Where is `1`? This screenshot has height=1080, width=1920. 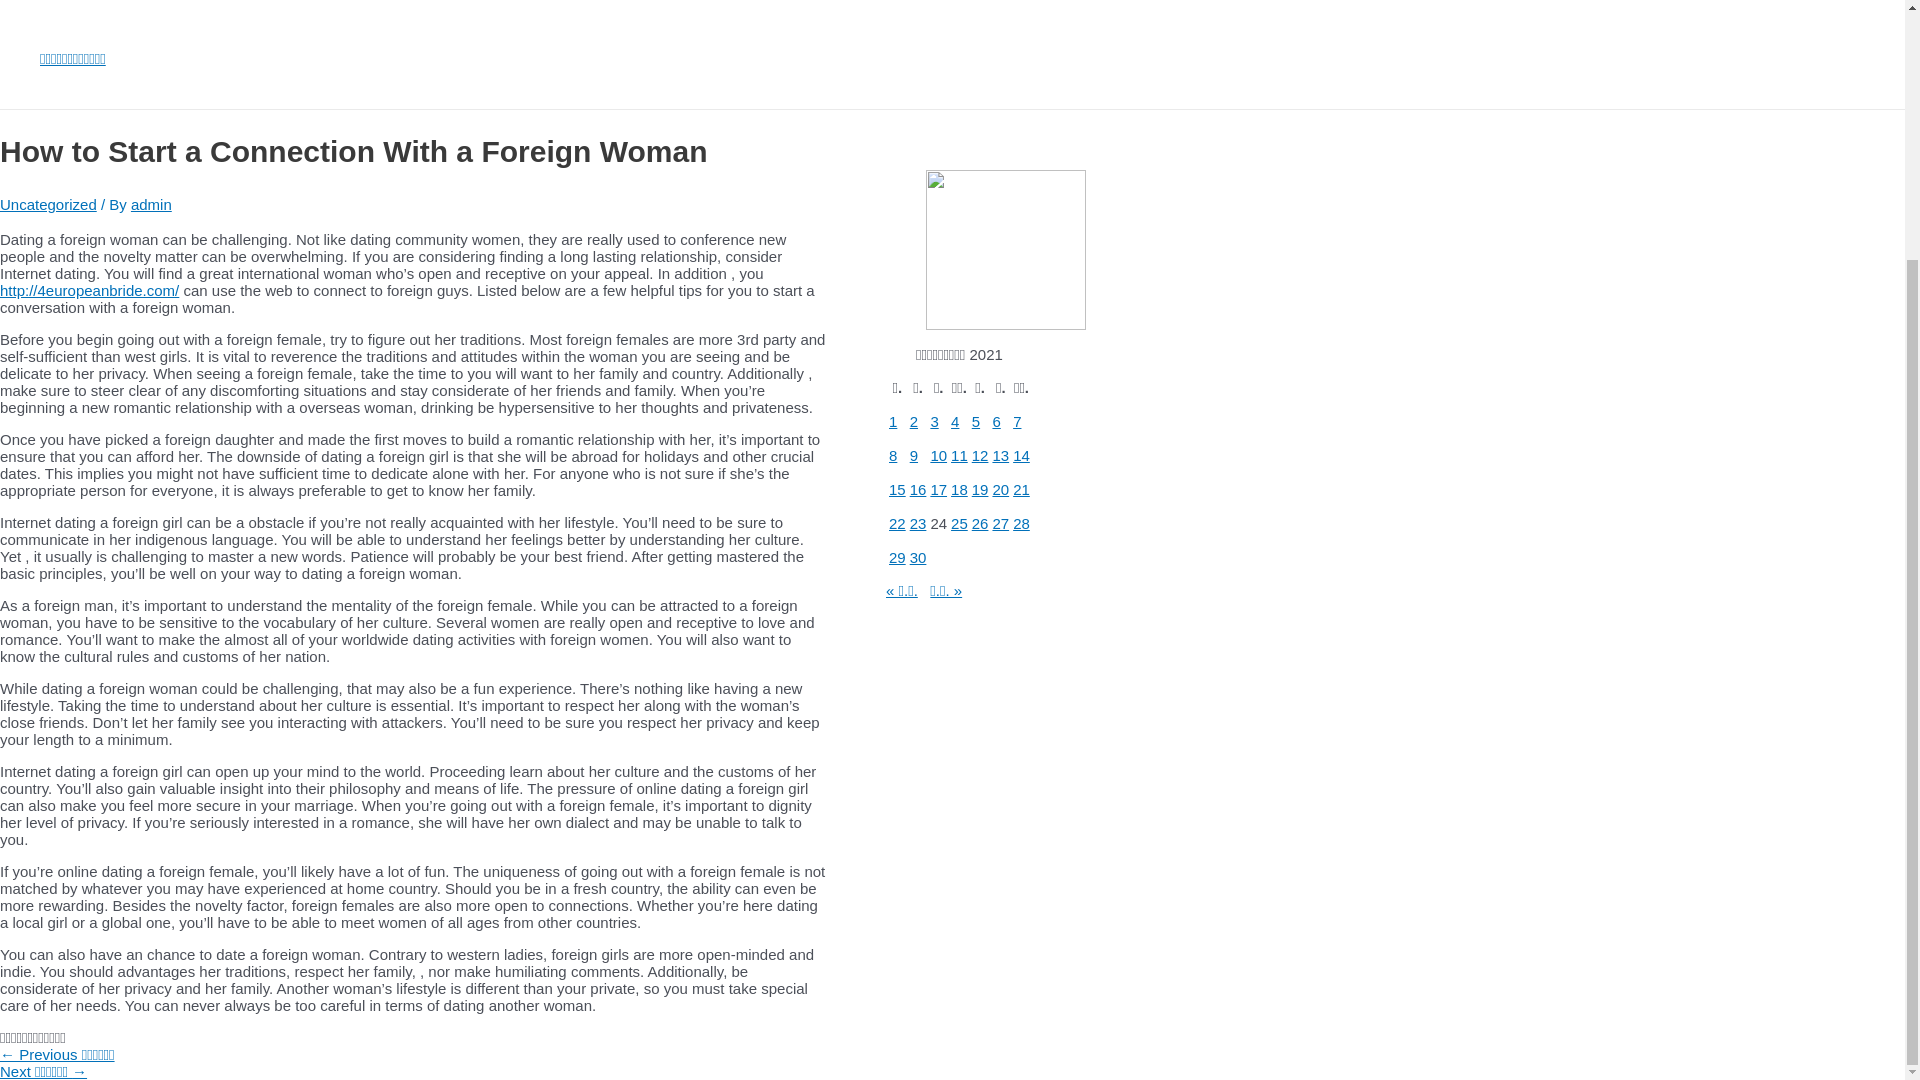
1 is located at coordinates (892, 420).